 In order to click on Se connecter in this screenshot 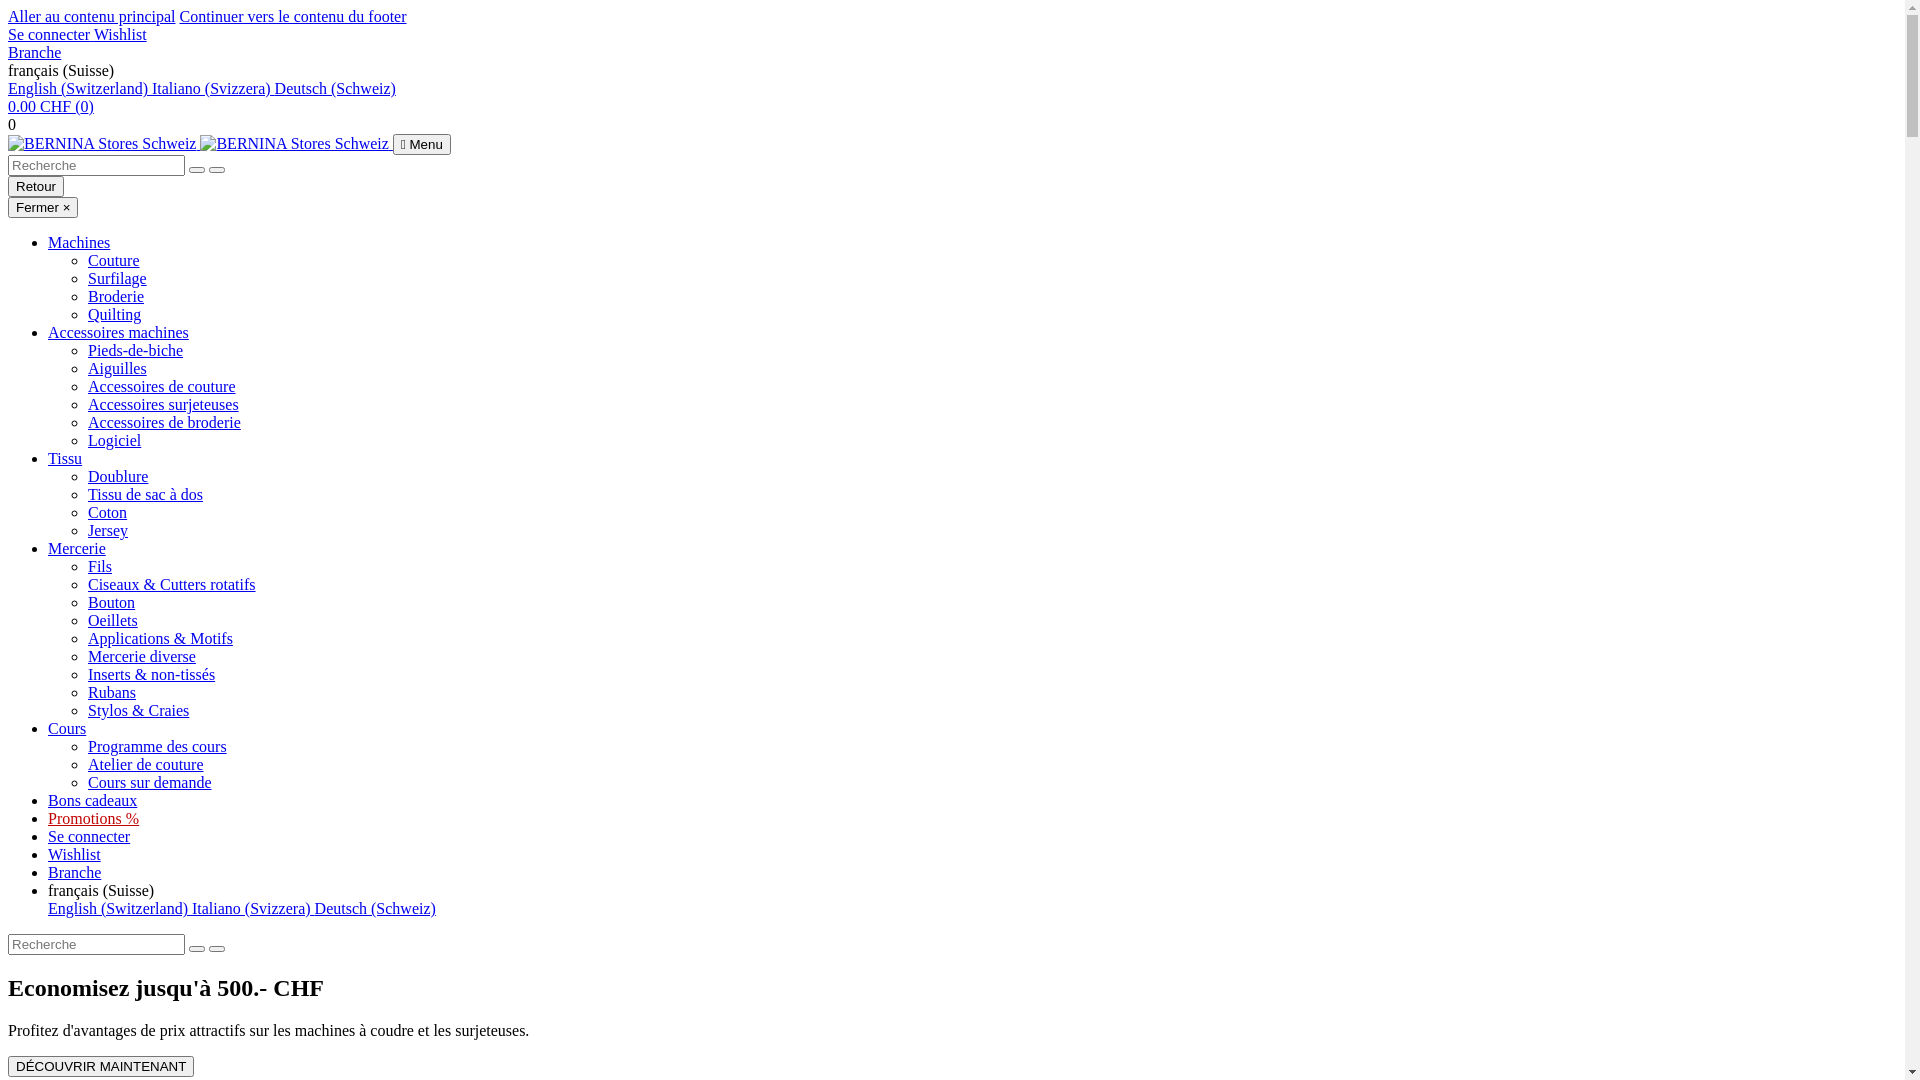, I will do `click(51, 34)`.